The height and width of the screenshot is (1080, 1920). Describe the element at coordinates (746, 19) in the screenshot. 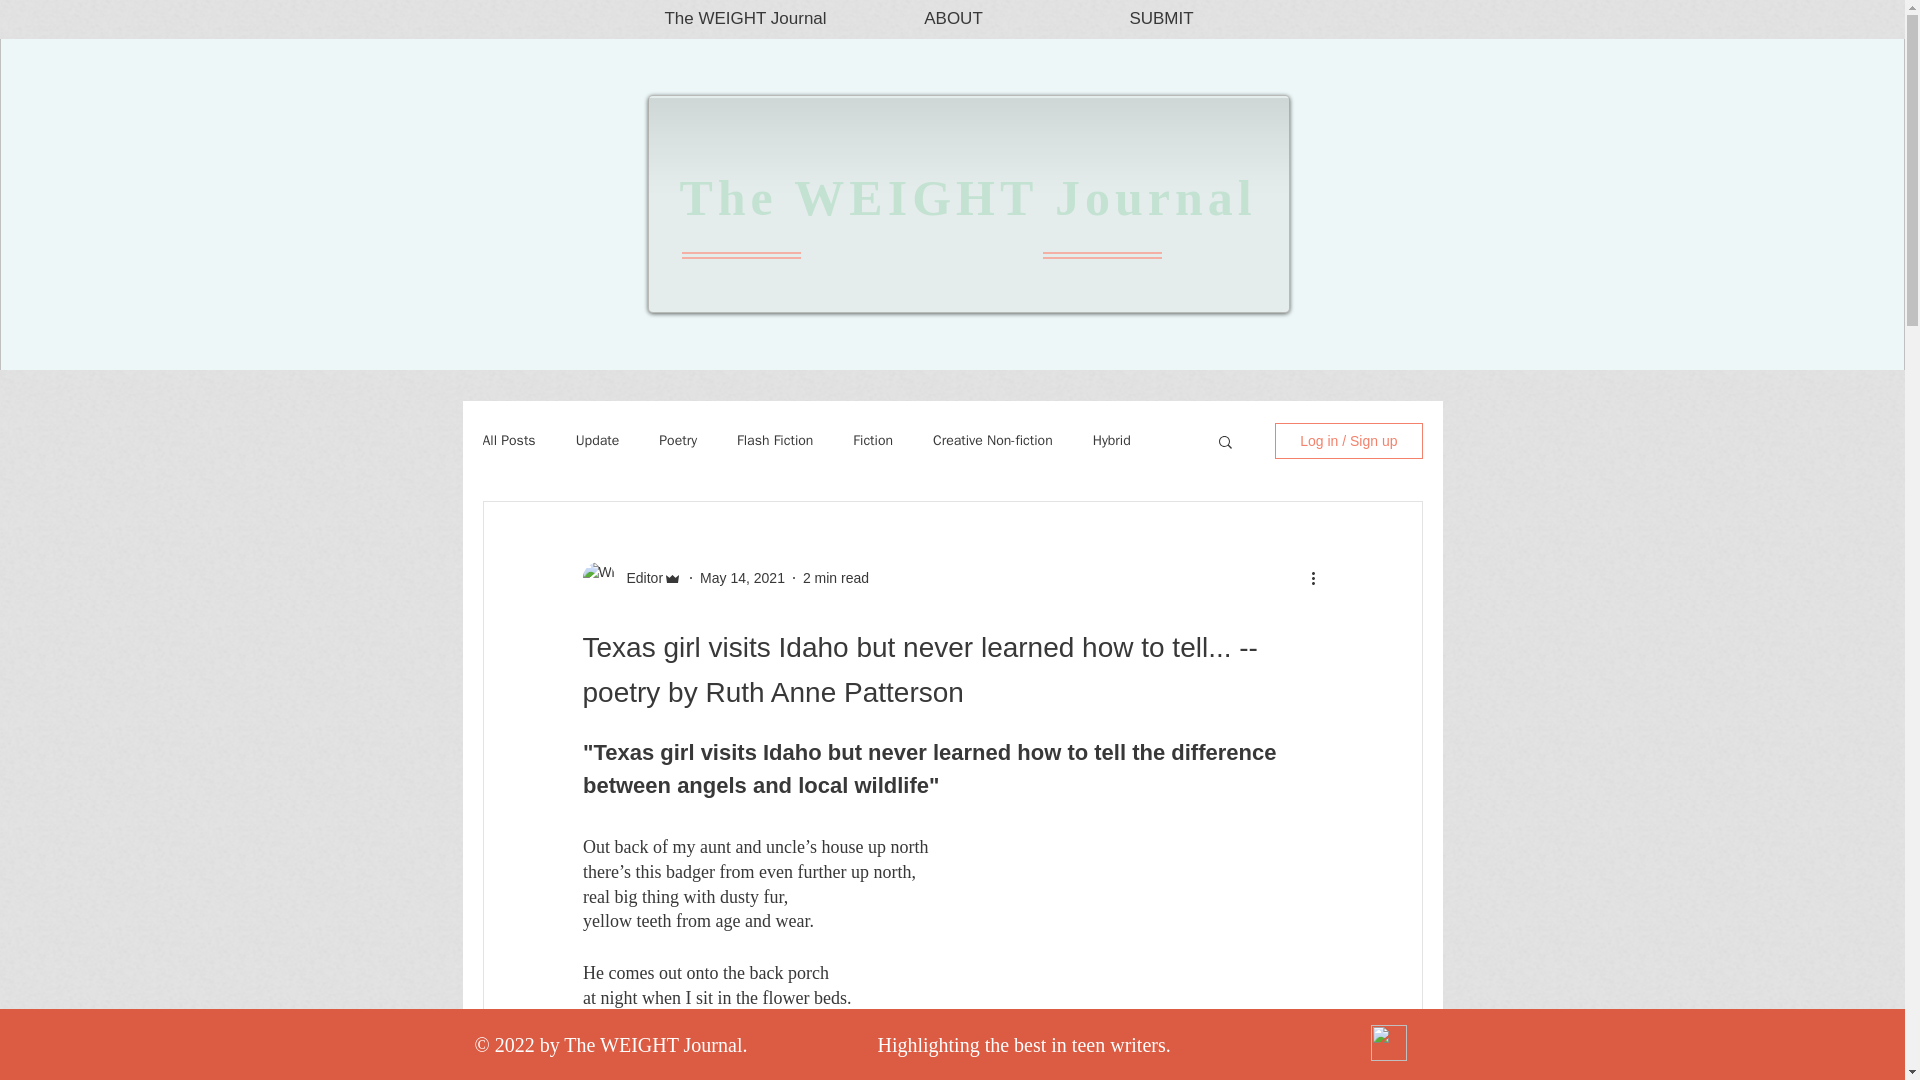

I see `The WEIGHT Journal` at that location.